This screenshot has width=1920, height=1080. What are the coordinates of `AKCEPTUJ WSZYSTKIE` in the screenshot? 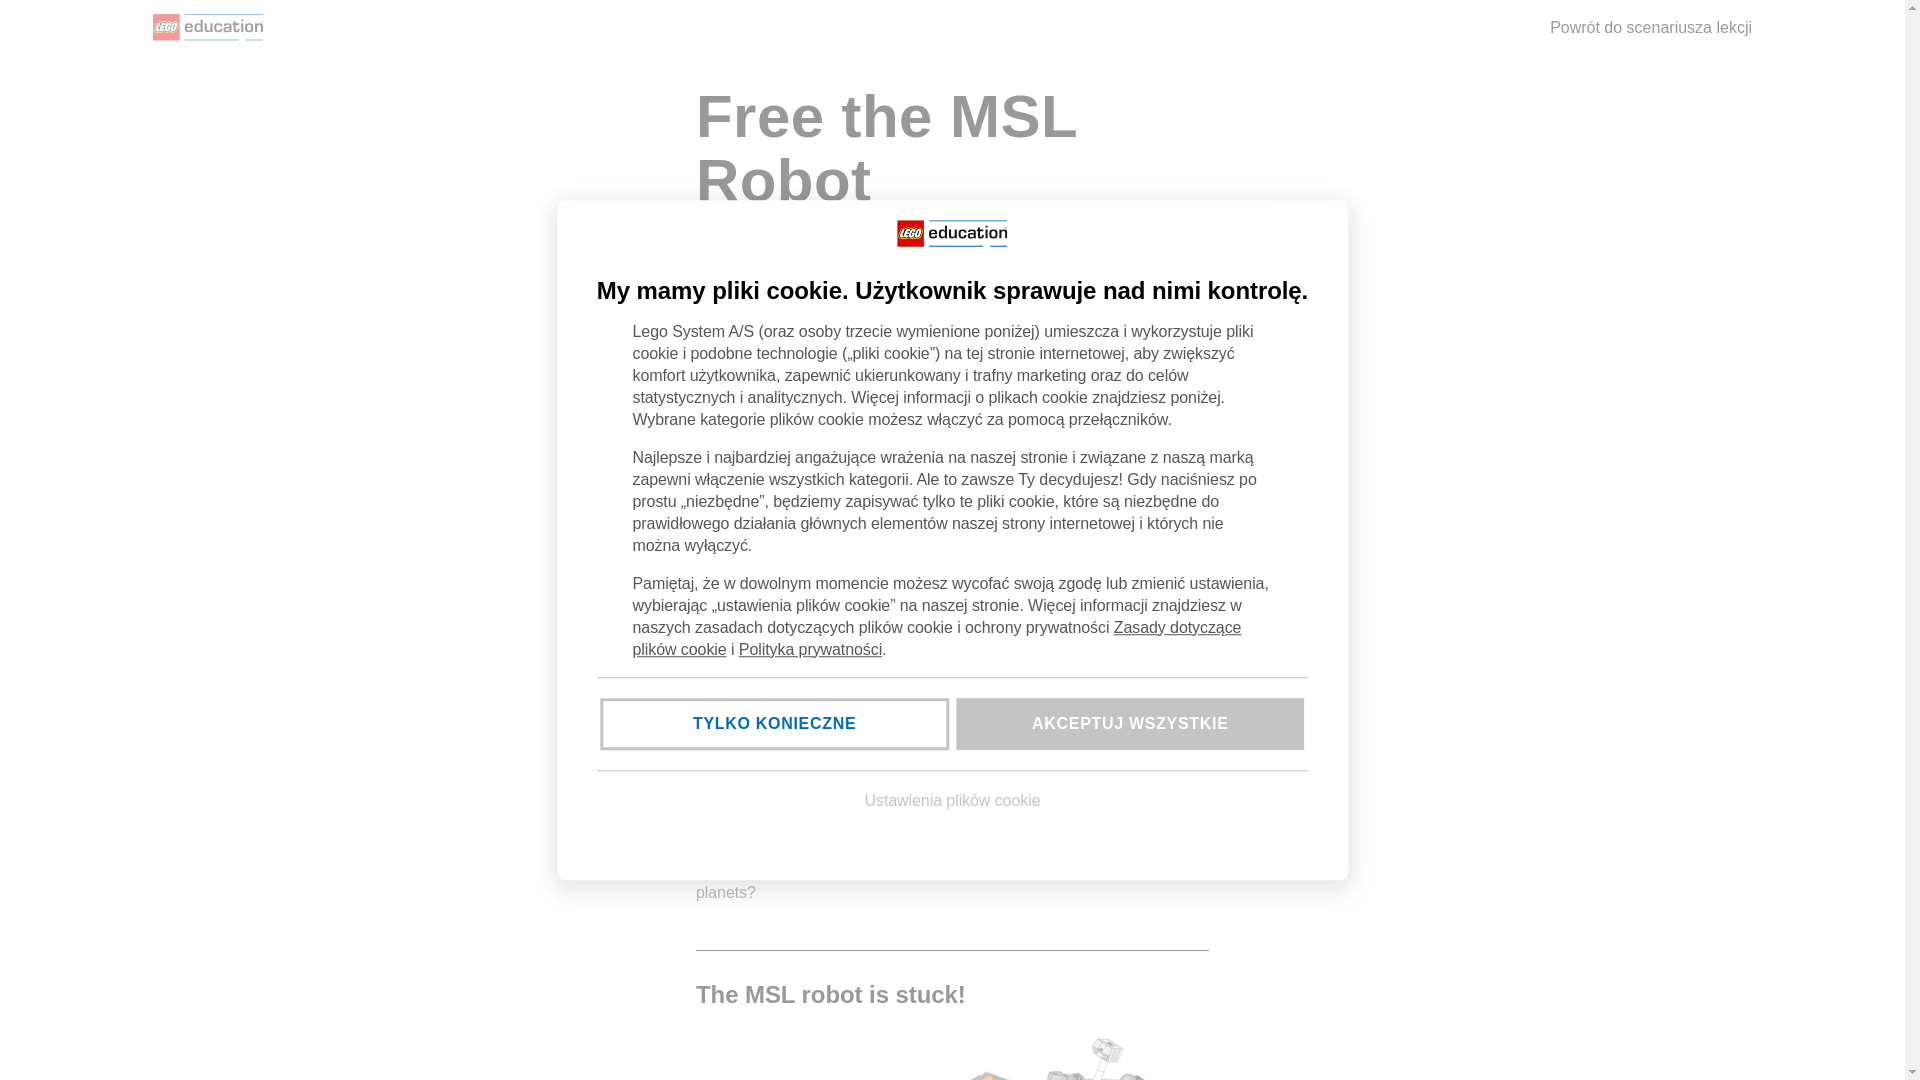 It's located at (1130, 723).